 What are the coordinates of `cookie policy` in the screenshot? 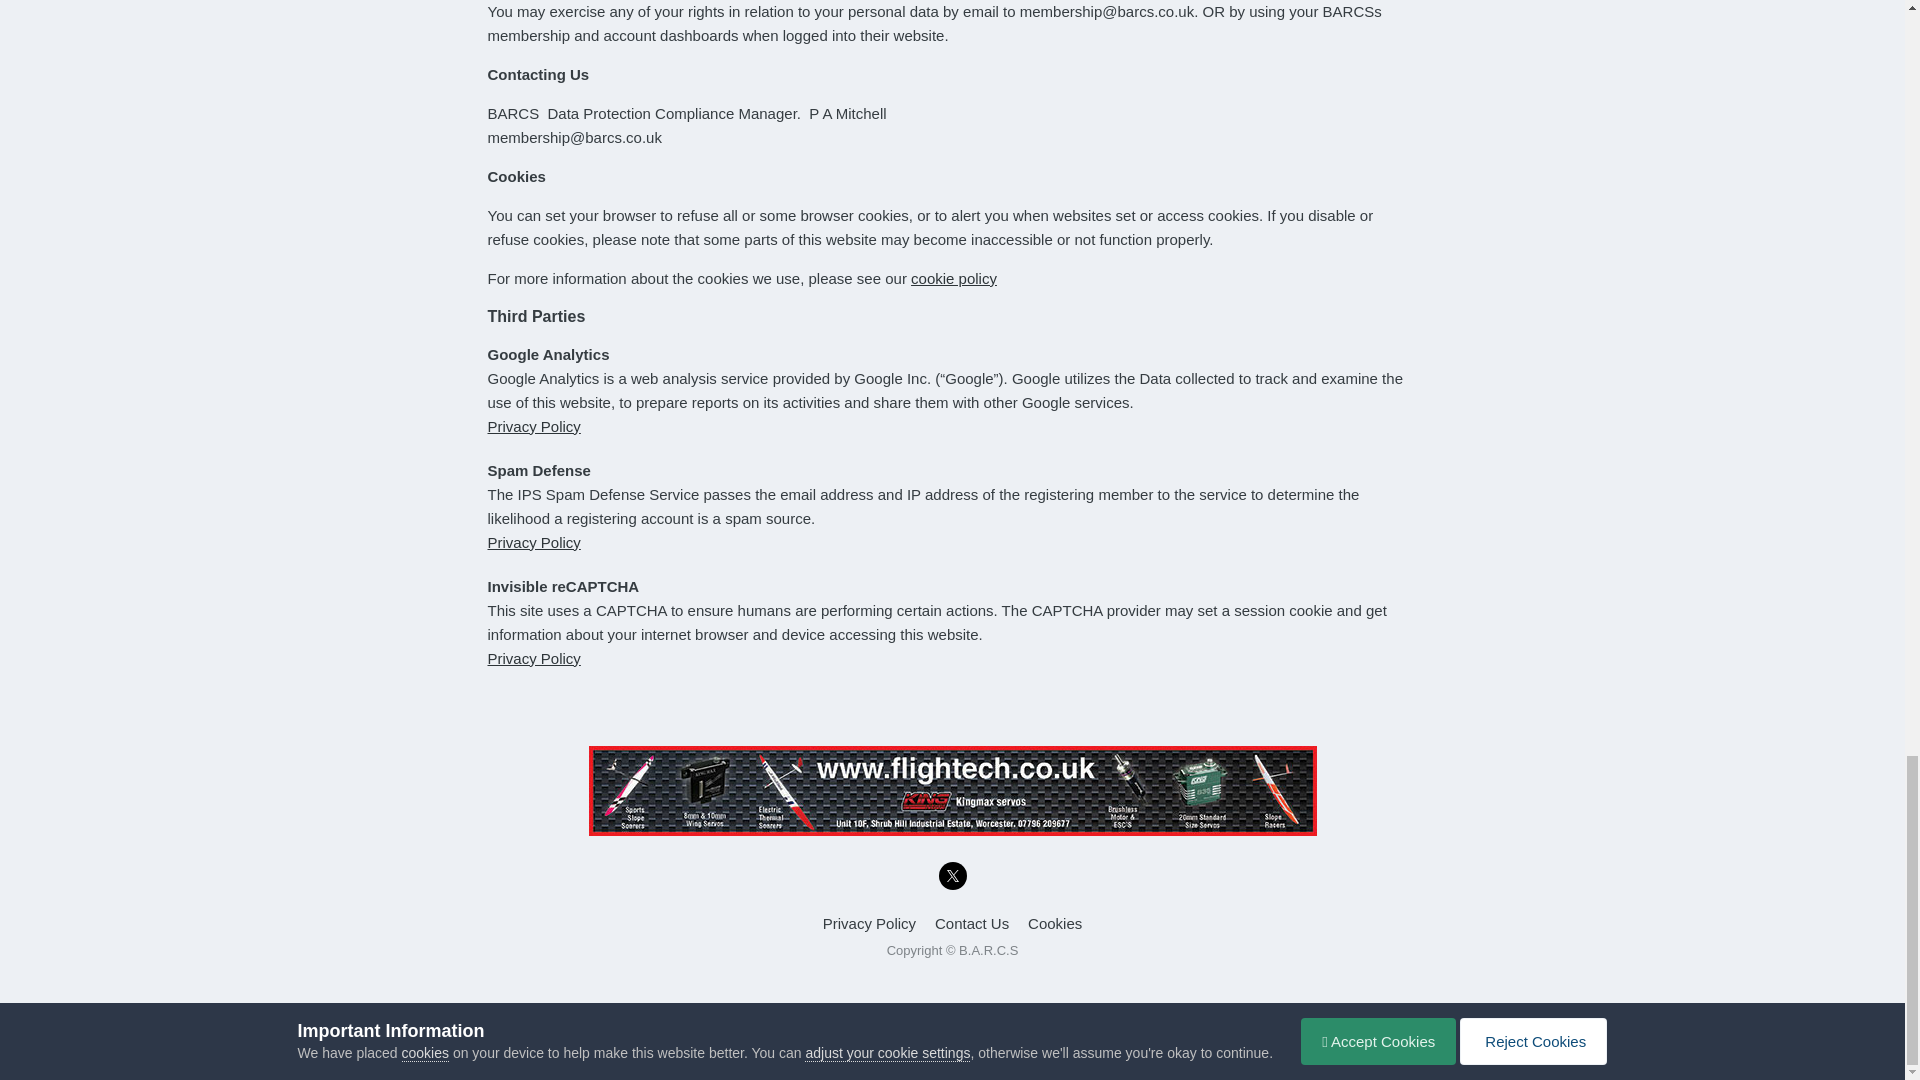 It's located at (953, 278).